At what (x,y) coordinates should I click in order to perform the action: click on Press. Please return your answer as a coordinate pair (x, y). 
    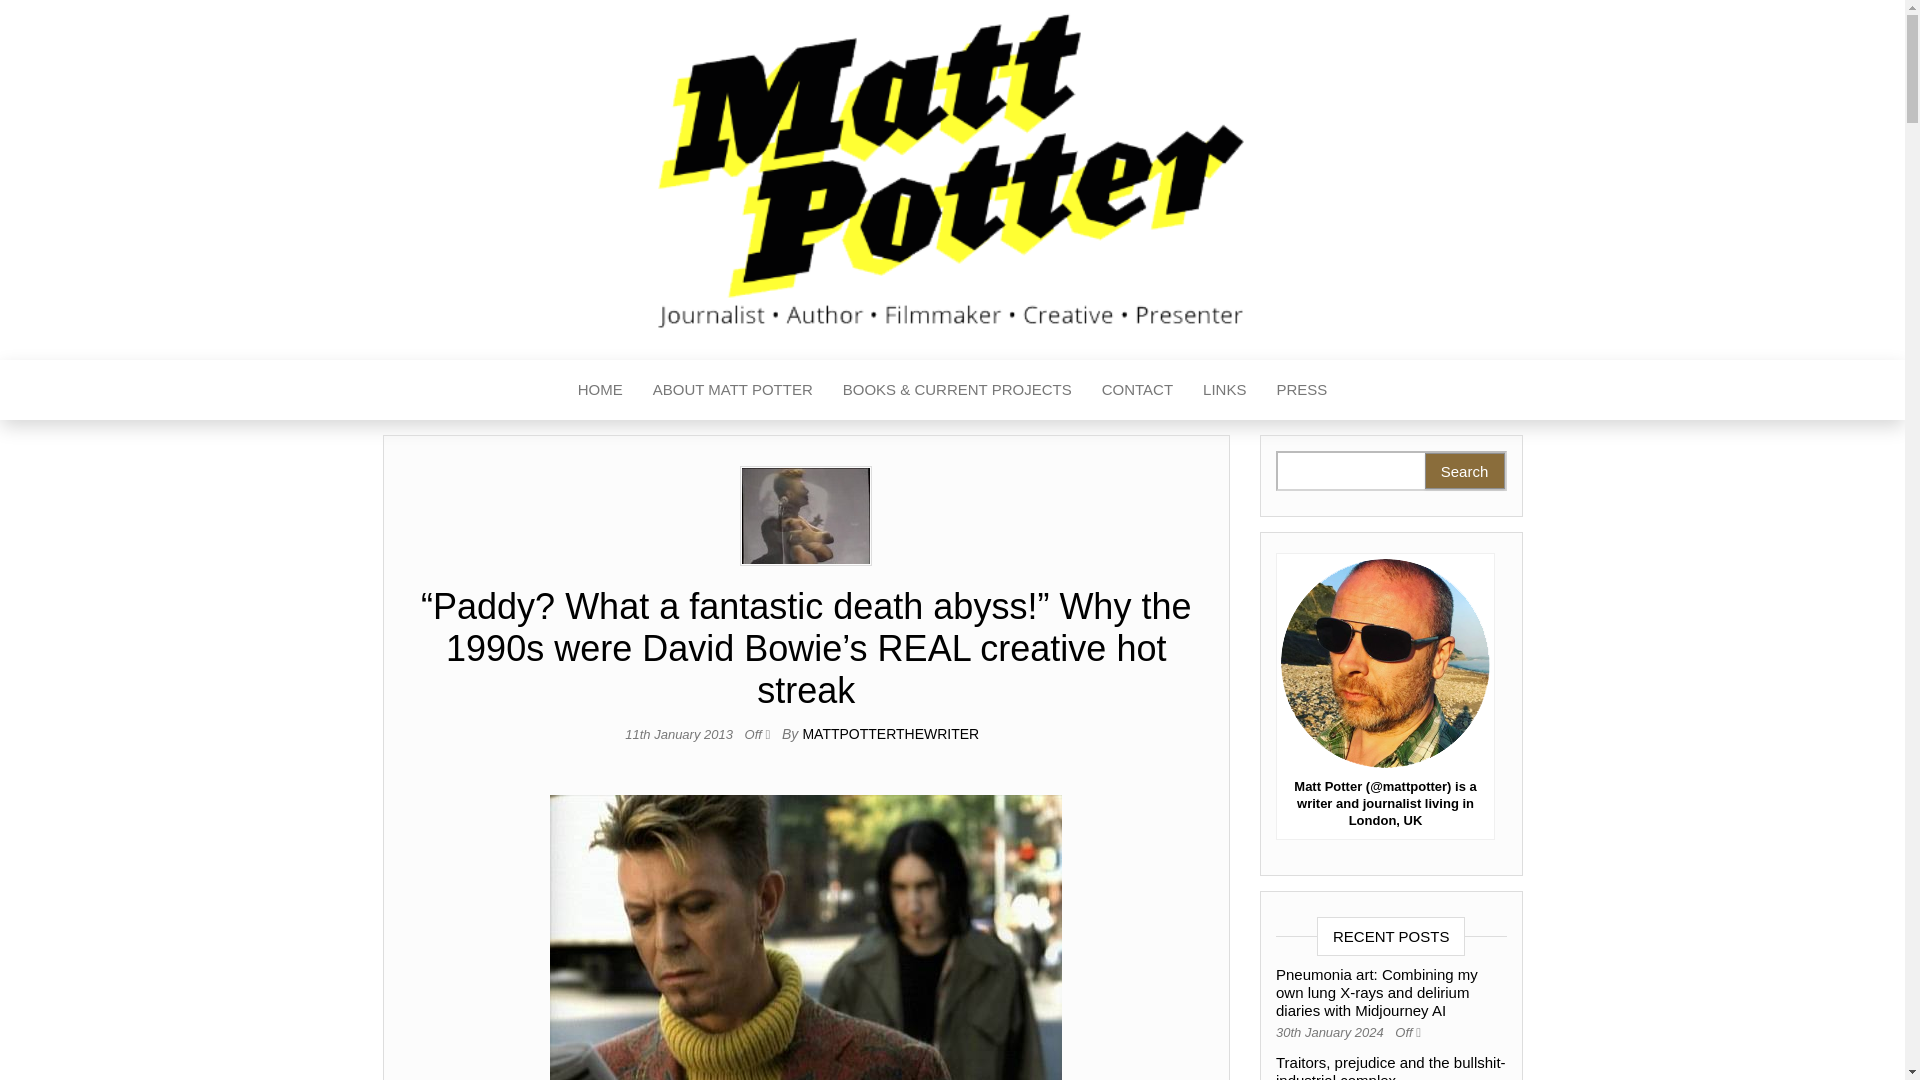
    Looking at the image, I should click on (1302, 390).